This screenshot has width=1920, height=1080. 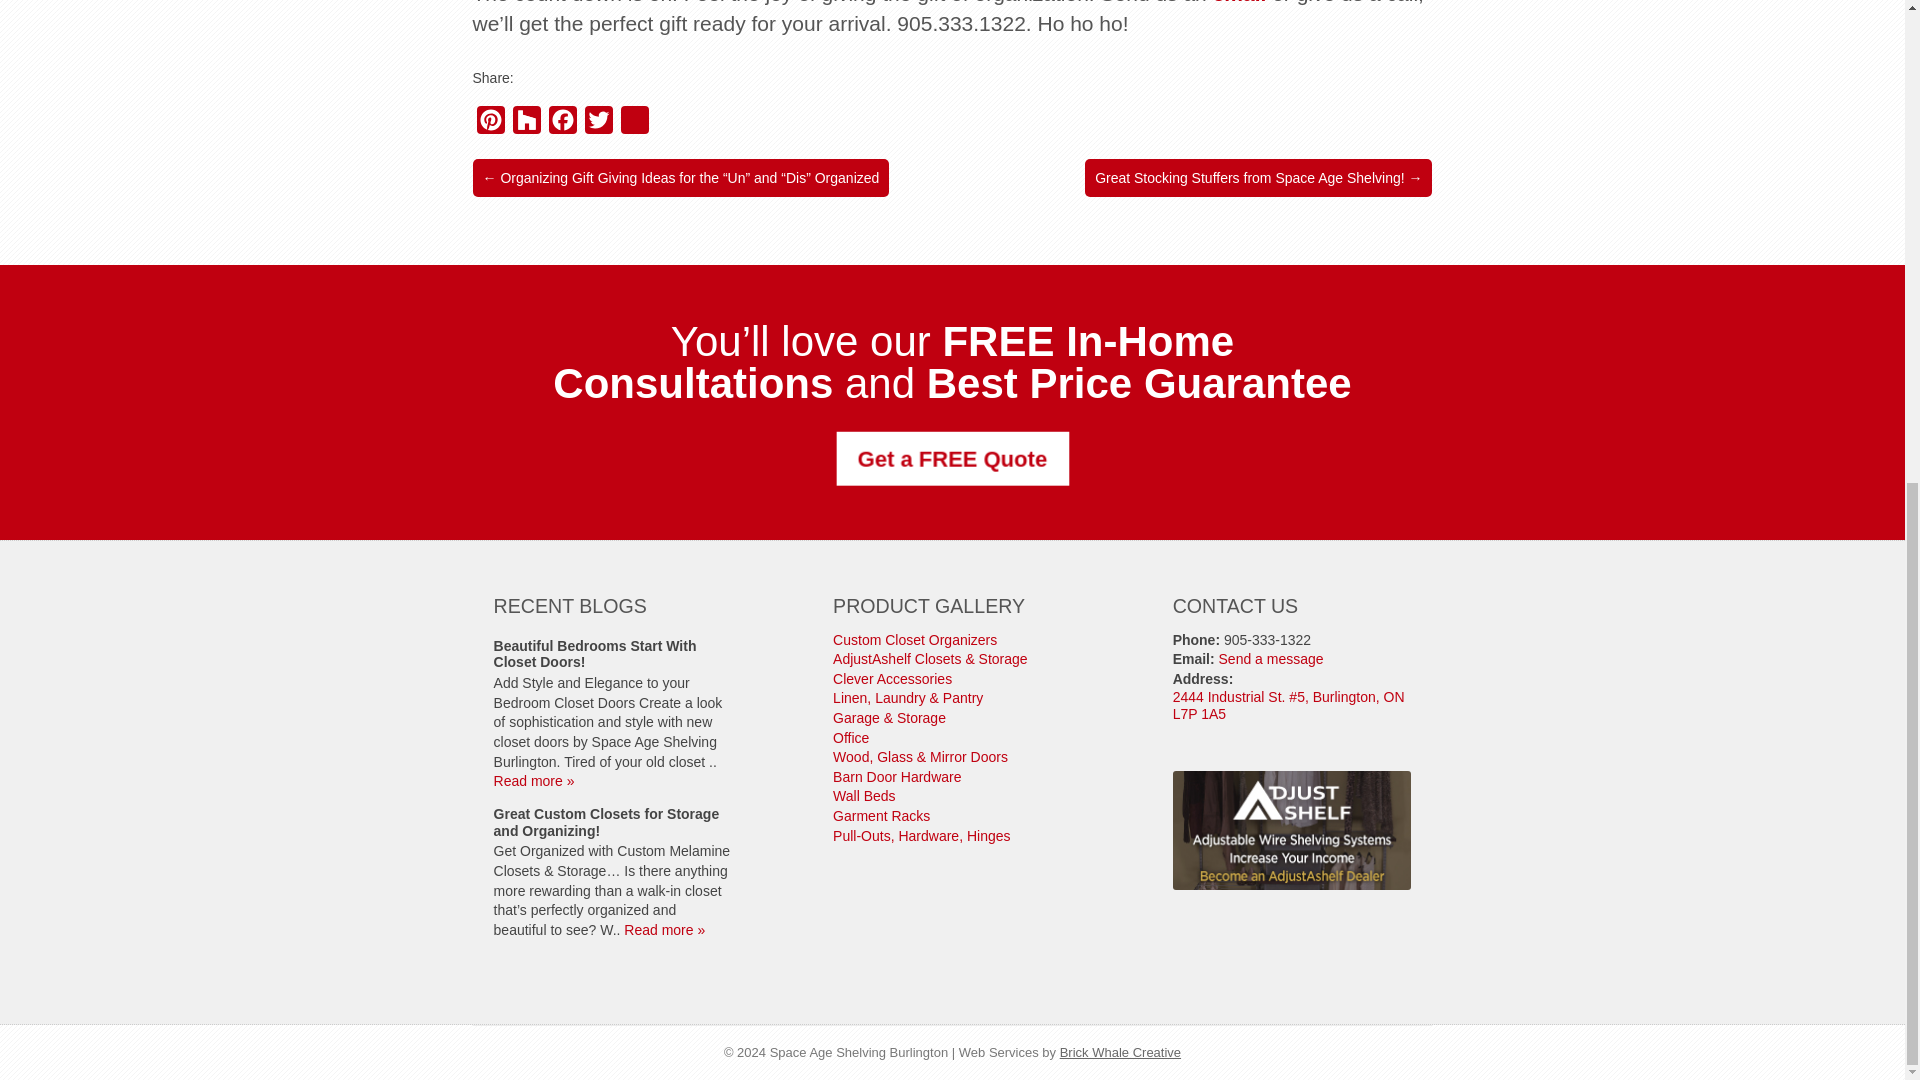 What do you see at coordinates (1272, 659) in the screenshot?
I see `Send a message` at bounding box center [1272, 659].